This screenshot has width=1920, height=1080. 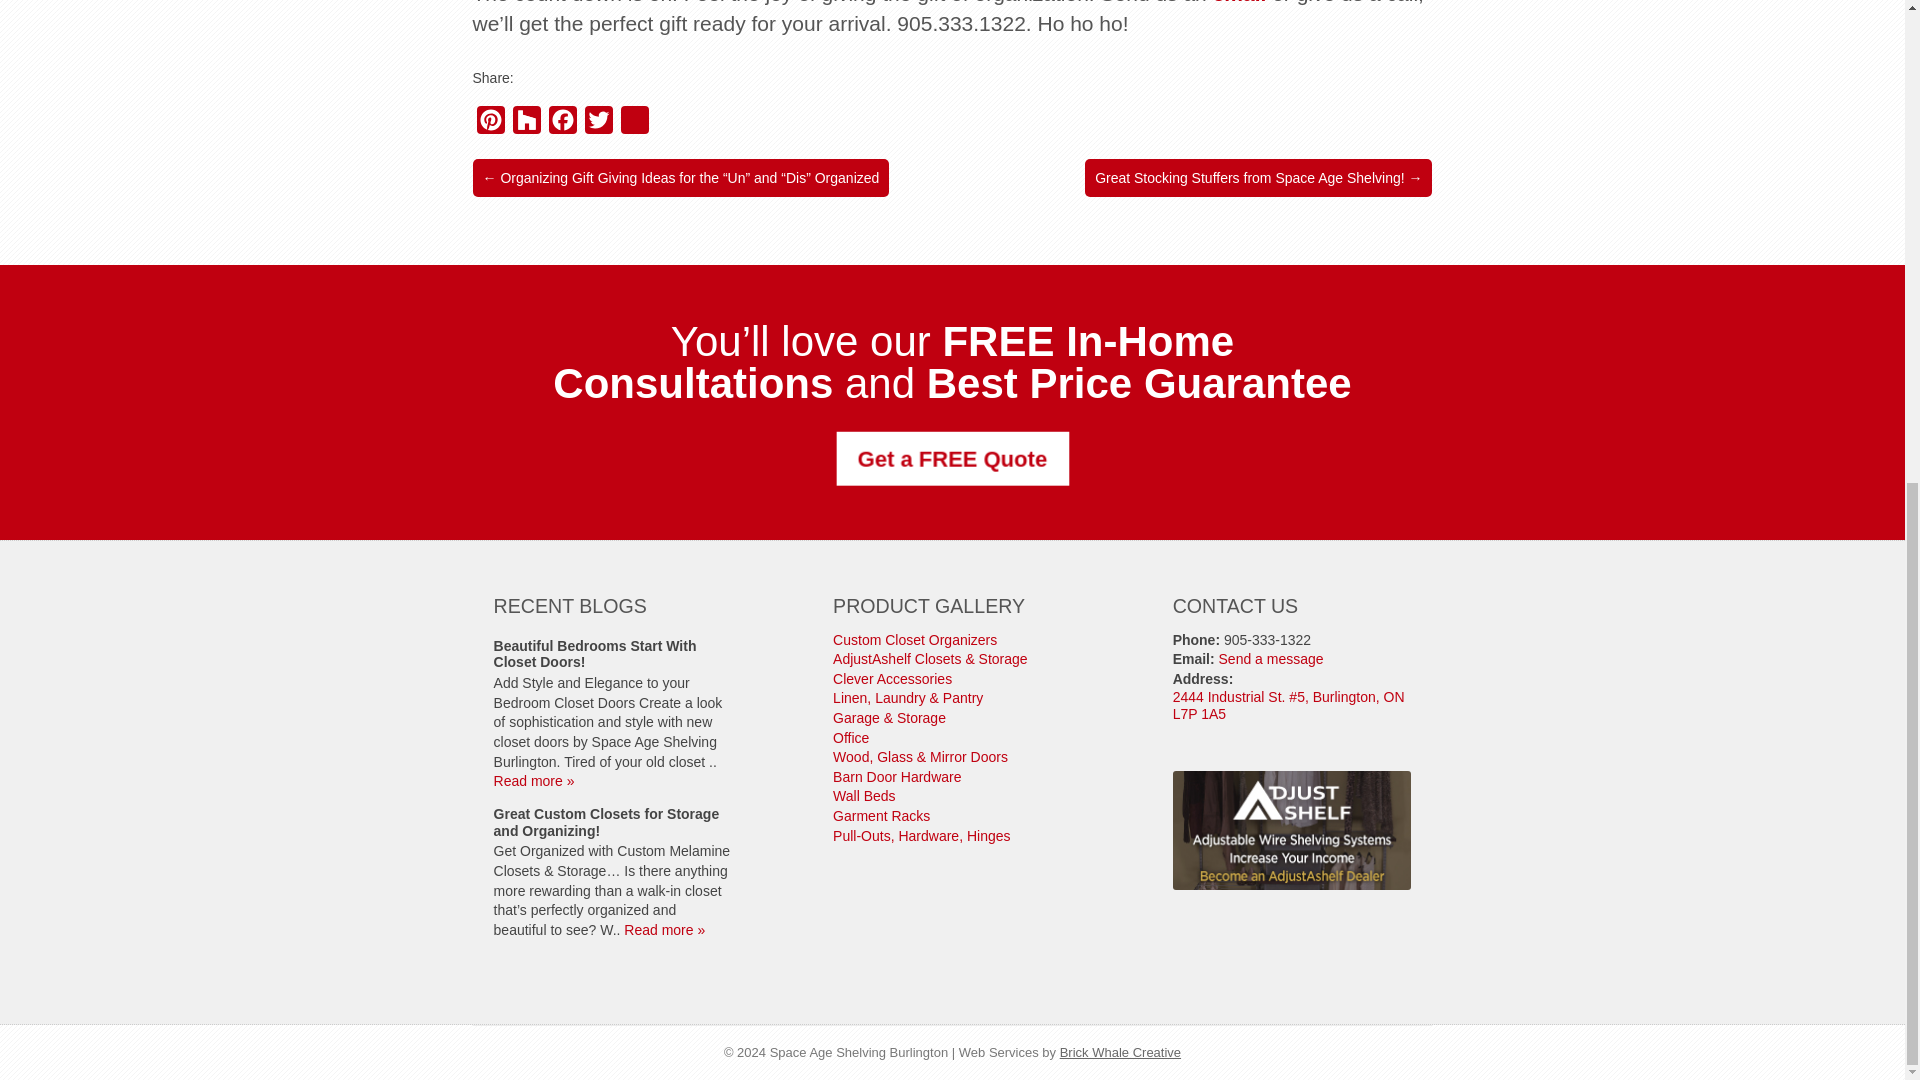 What do you see at coordinates (1272, 659) in the screenshot?
I see `Send a message` at bounding box center [1272, 659].